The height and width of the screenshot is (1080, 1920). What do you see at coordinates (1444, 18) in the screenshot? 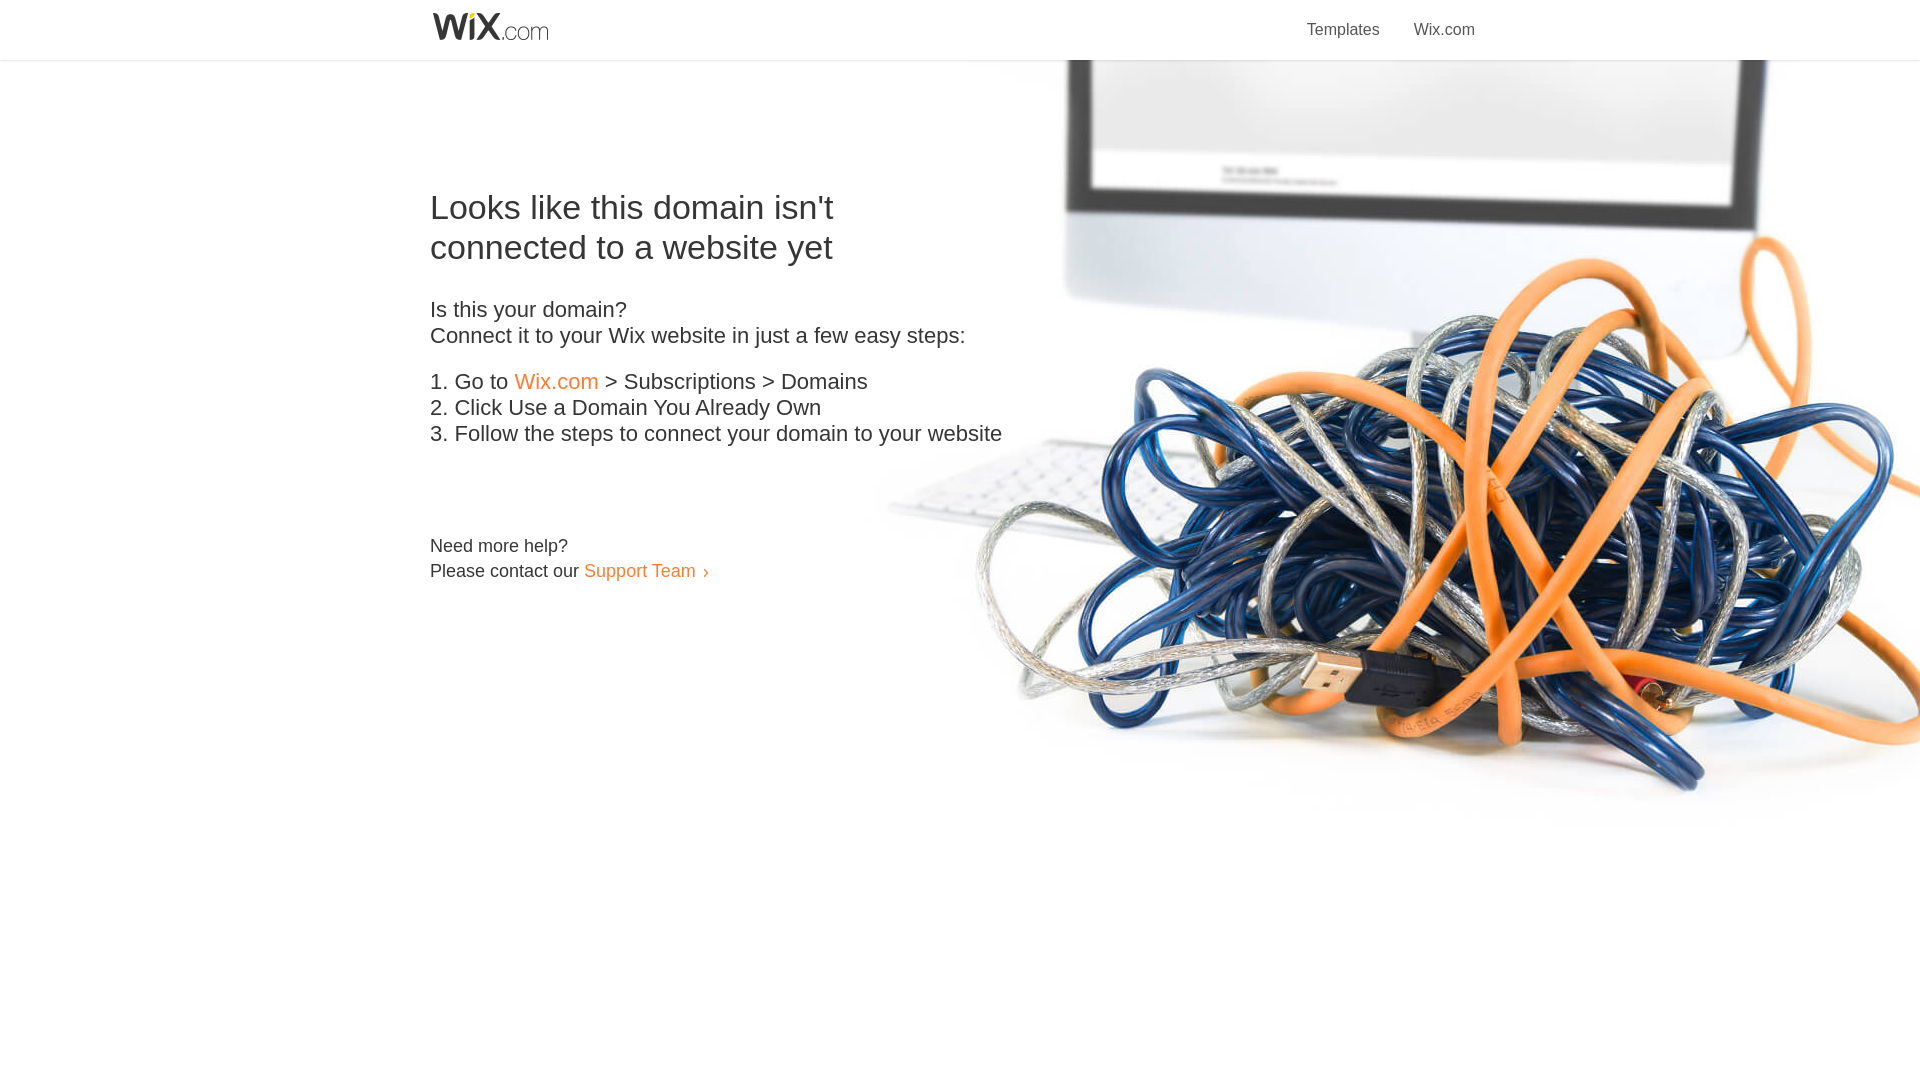
I see `Wix.com` at bounding box center [1444, 18].